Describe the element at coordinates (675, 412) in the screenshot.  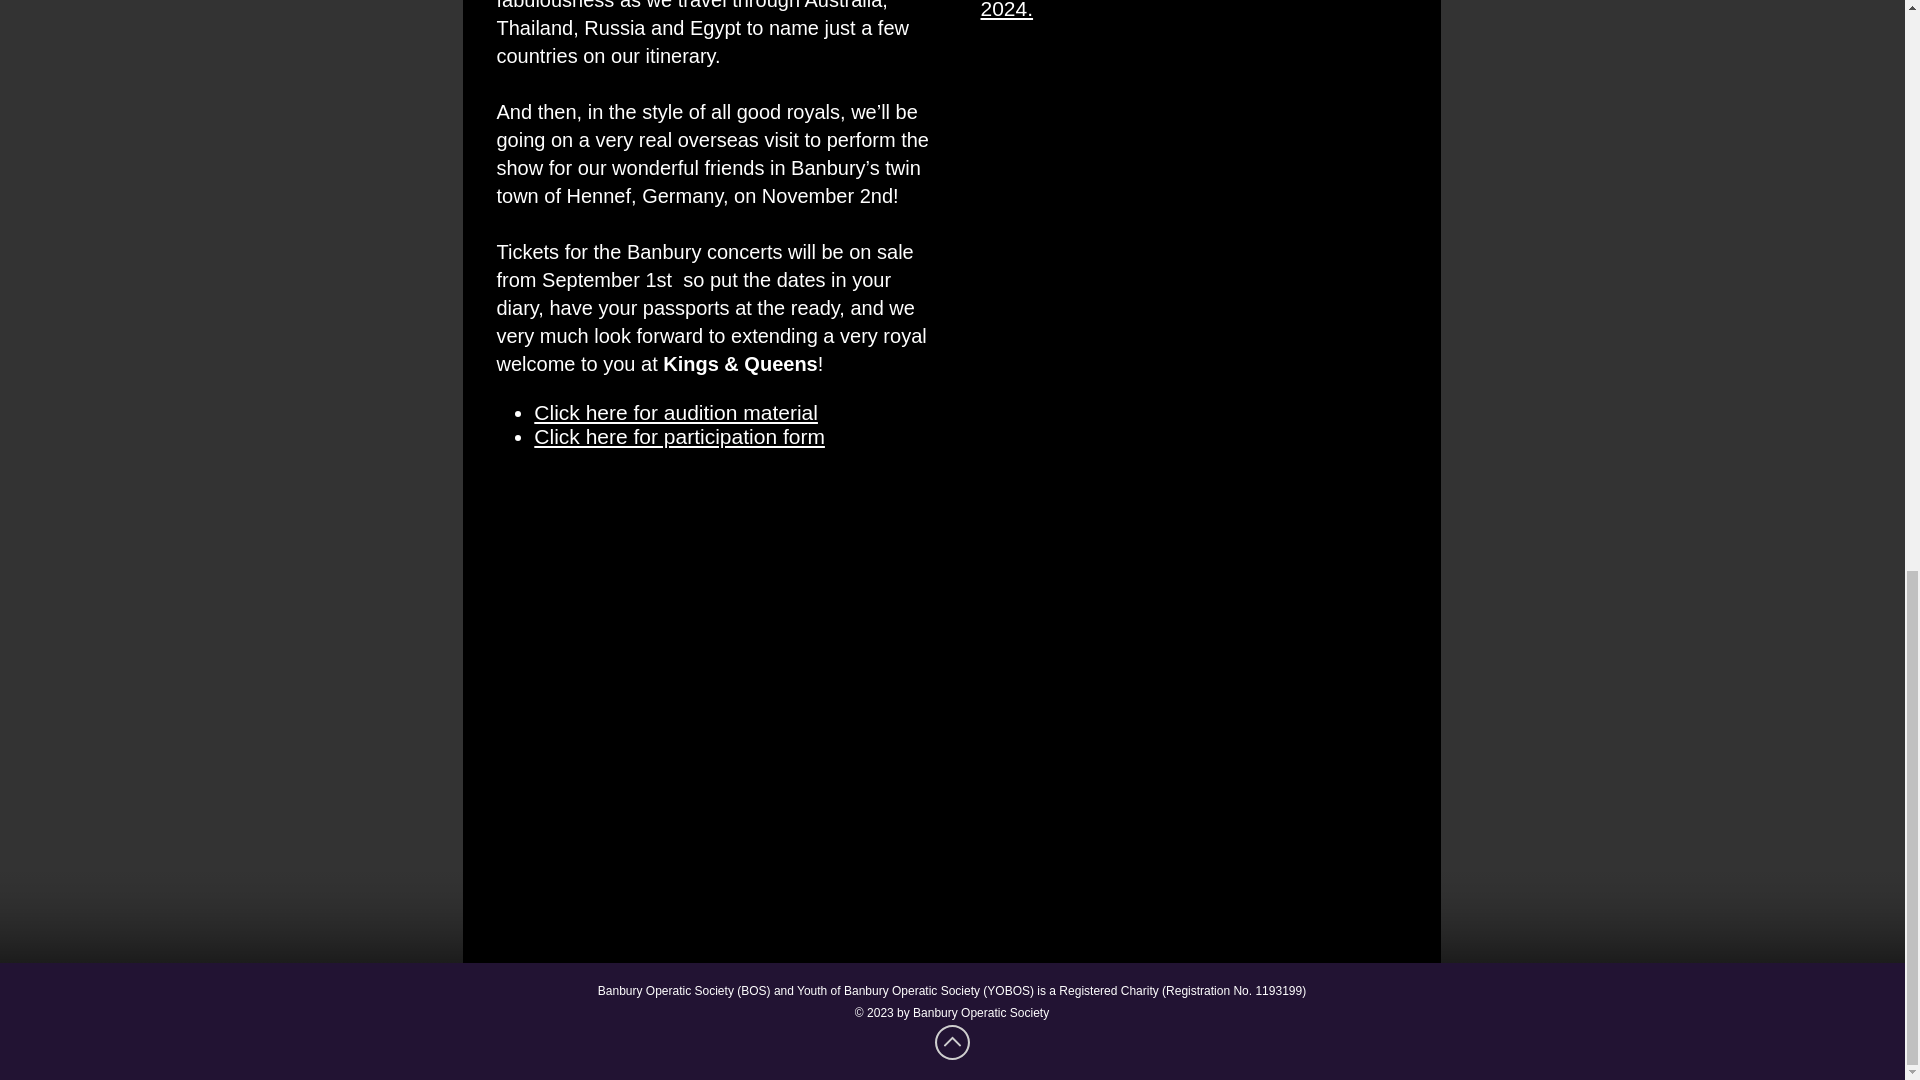
I see `Click here for audition material` at that location.